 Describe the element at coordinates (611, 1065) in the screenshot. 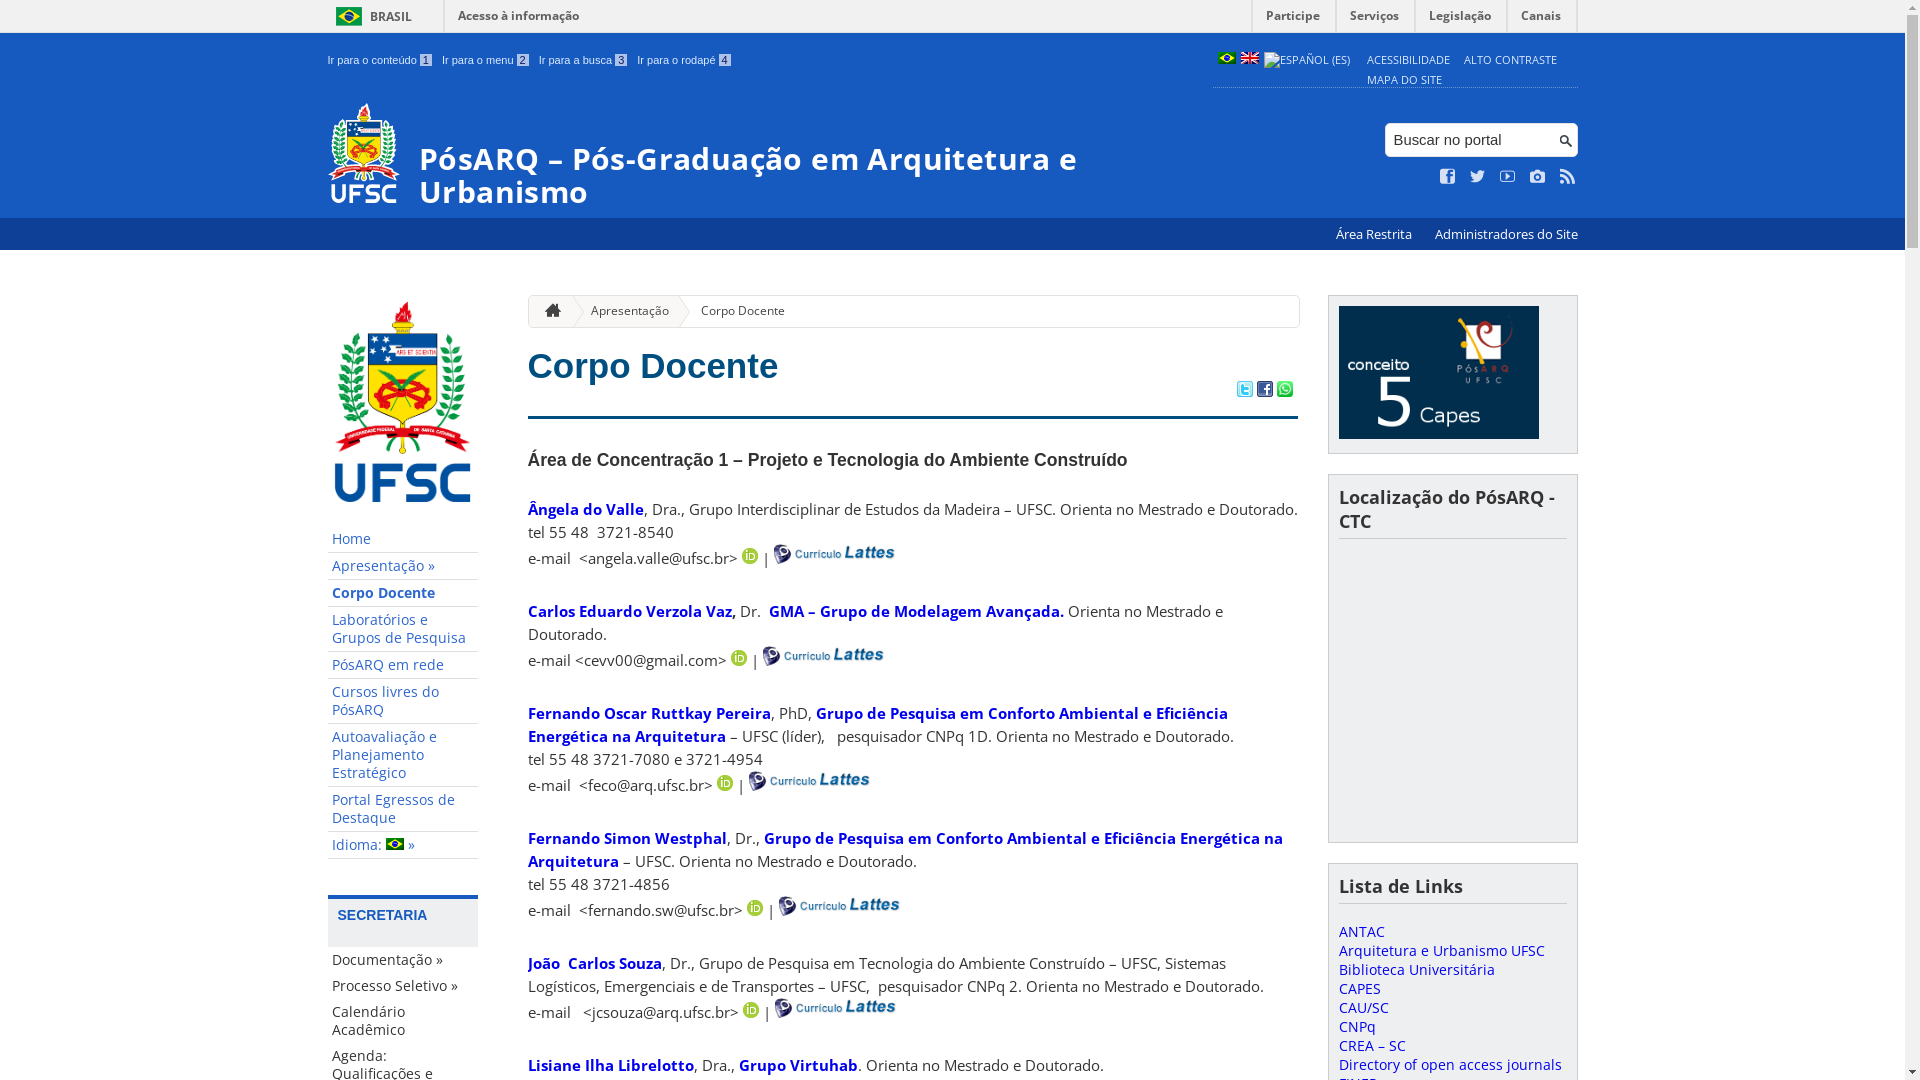

I see `Lisiane Ilha Librelotto` at that location.